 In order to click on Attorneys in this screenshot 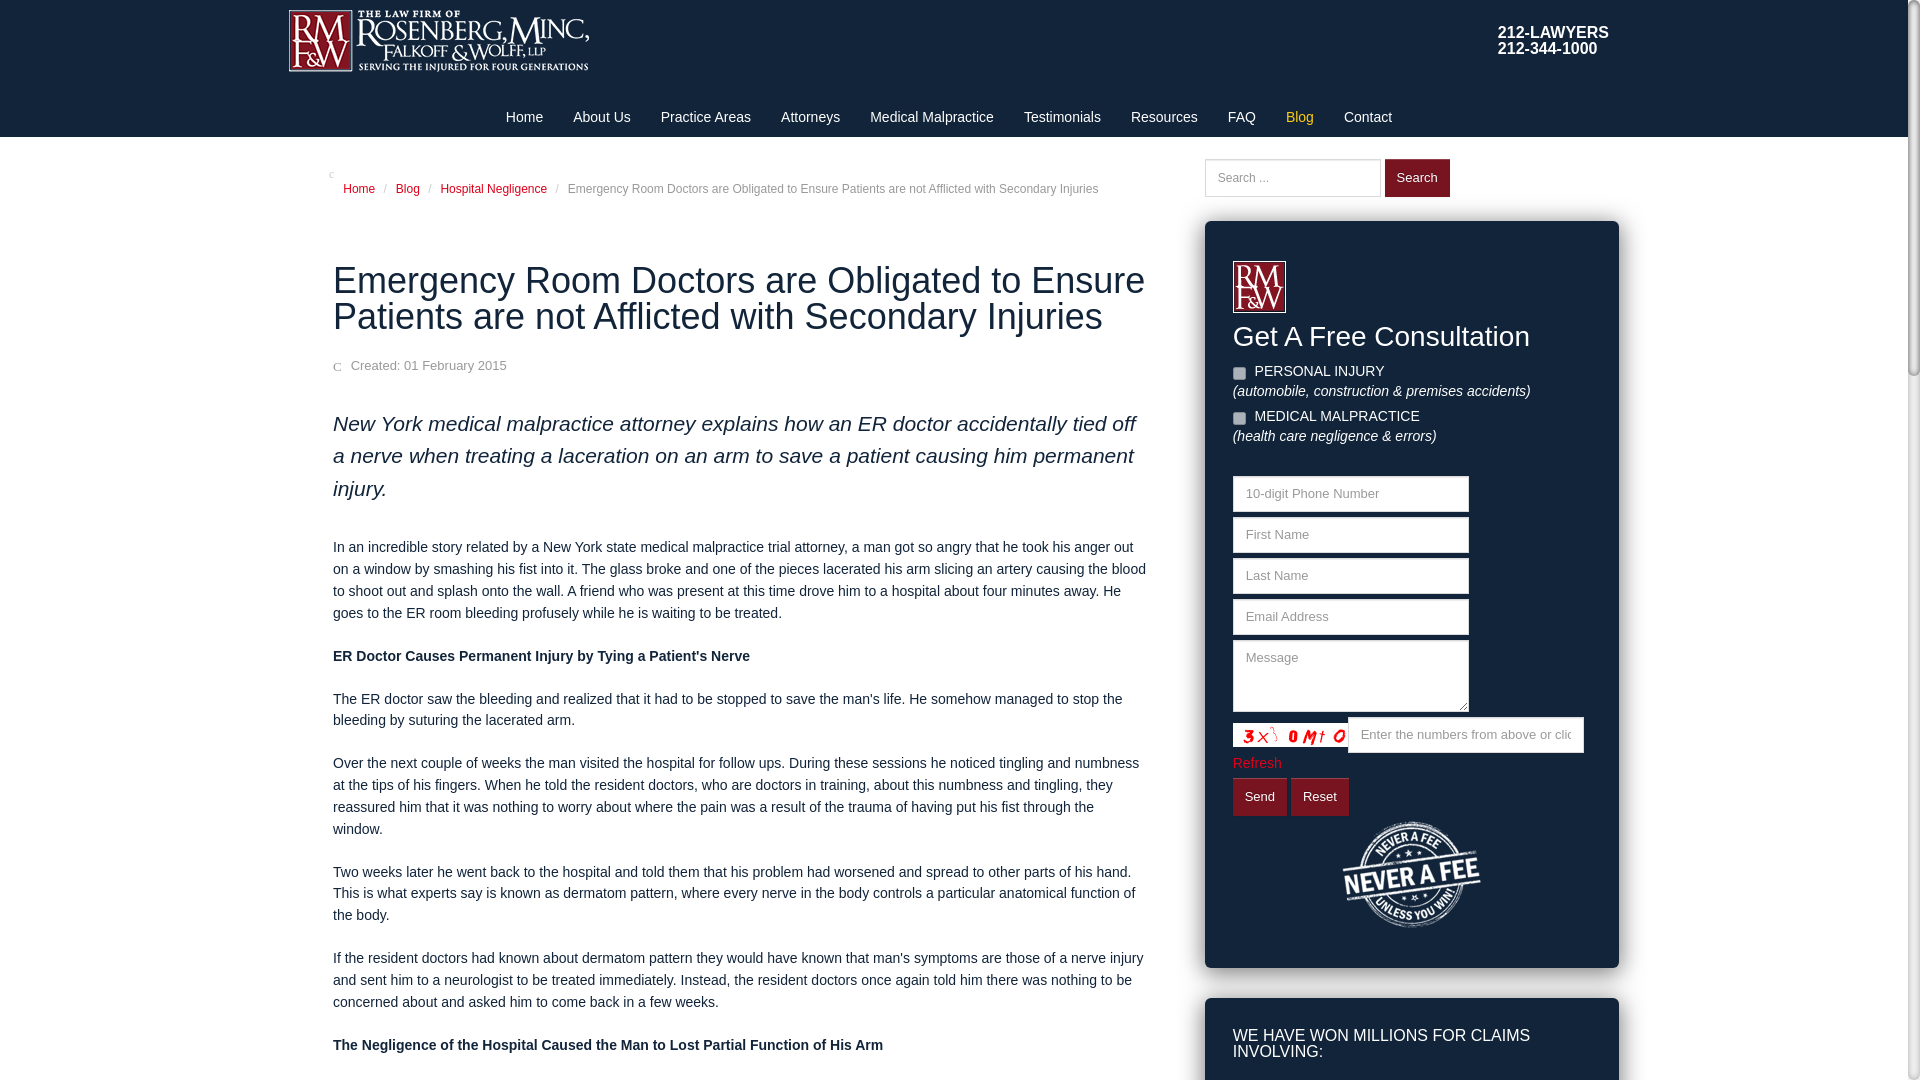, I will do `click(810, 117)`.